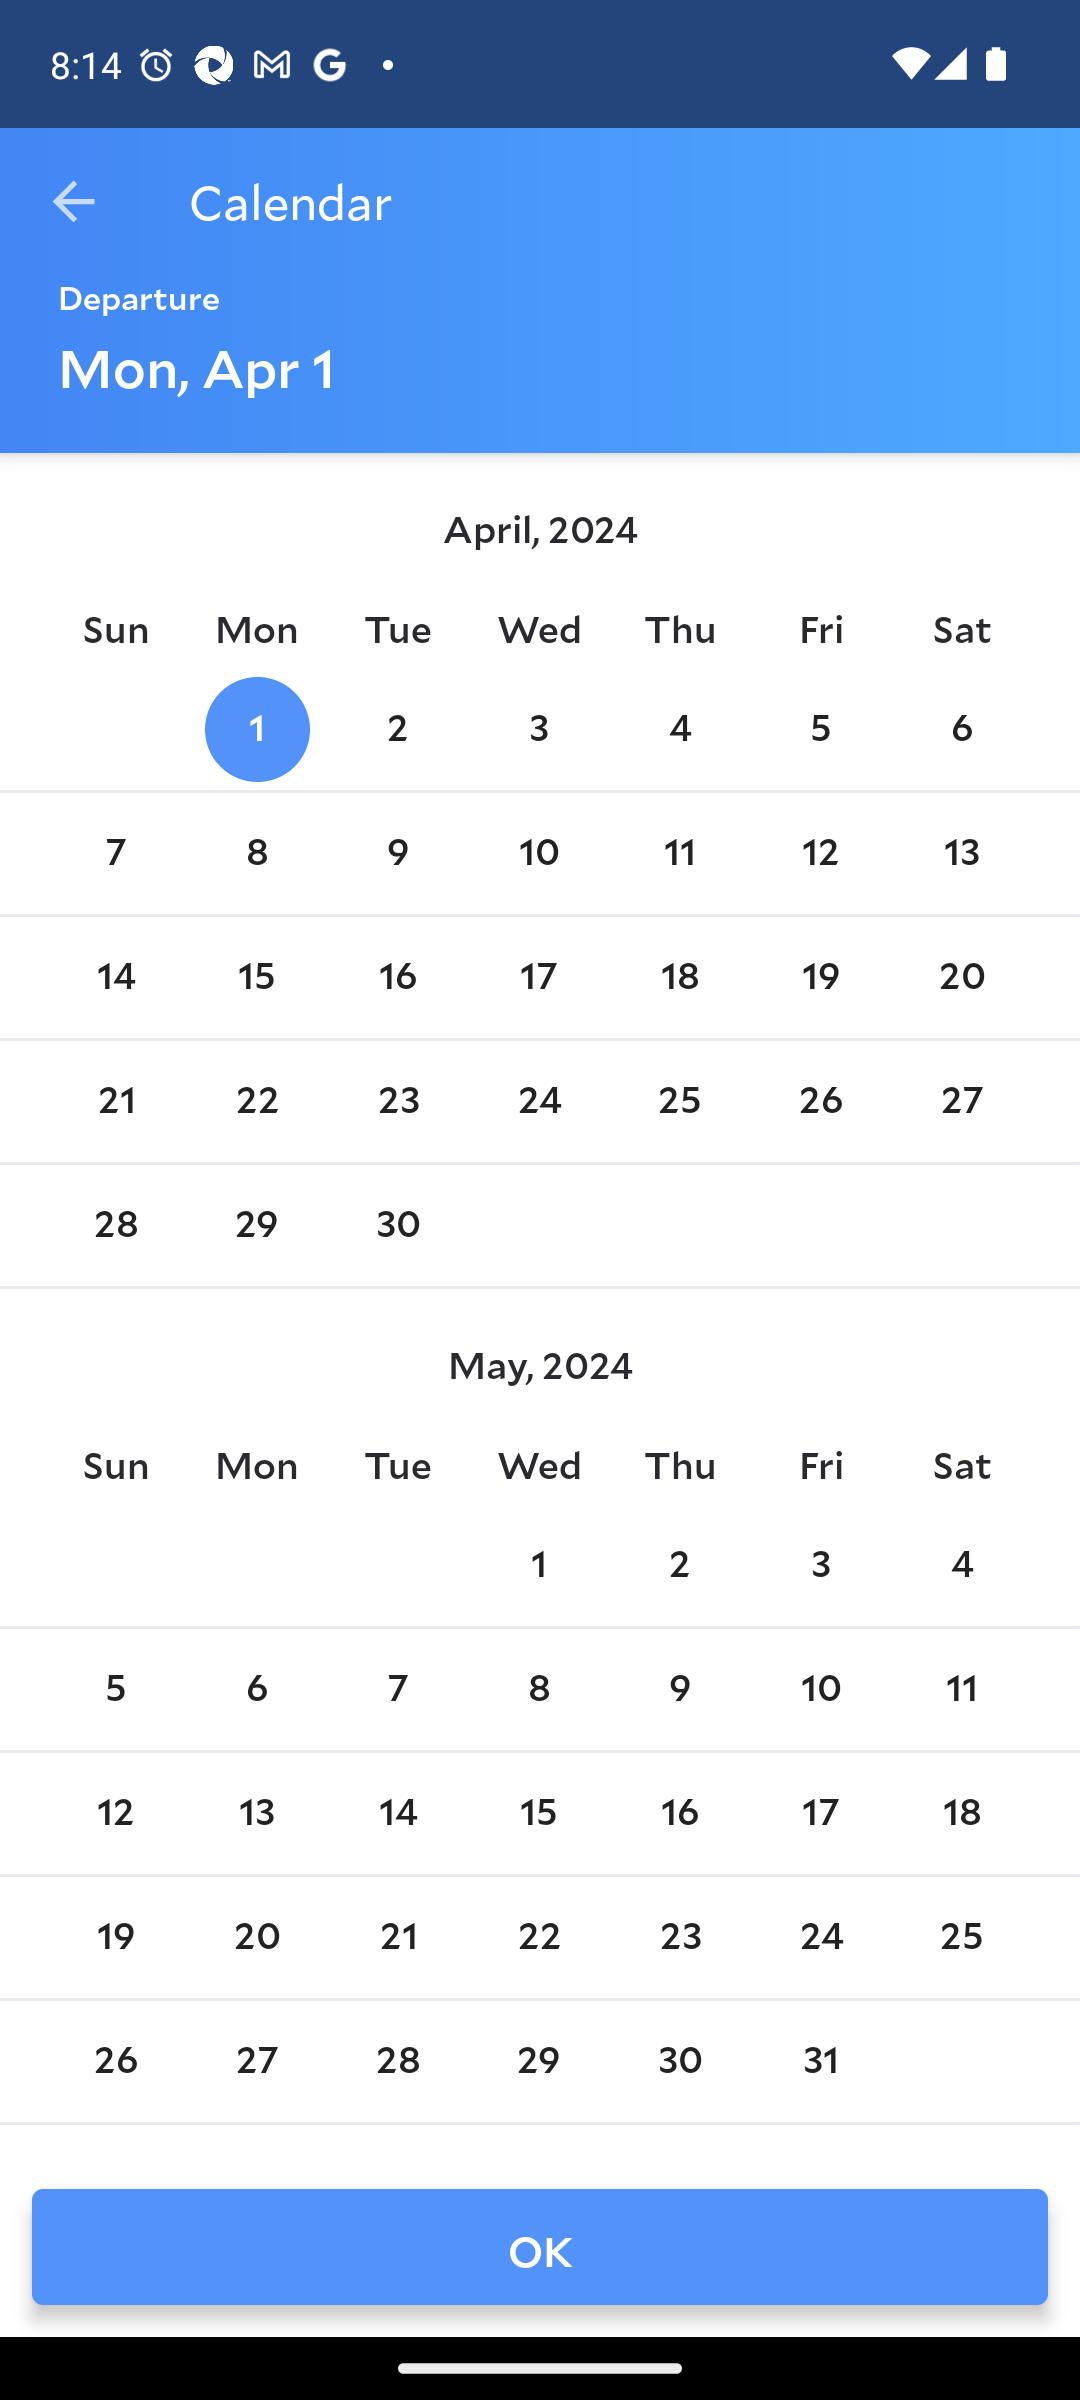 This screenshot has height=2400, width=1080. Describe the element at coordinates (116, 1101) in the screenshot. I see `21` at that location.